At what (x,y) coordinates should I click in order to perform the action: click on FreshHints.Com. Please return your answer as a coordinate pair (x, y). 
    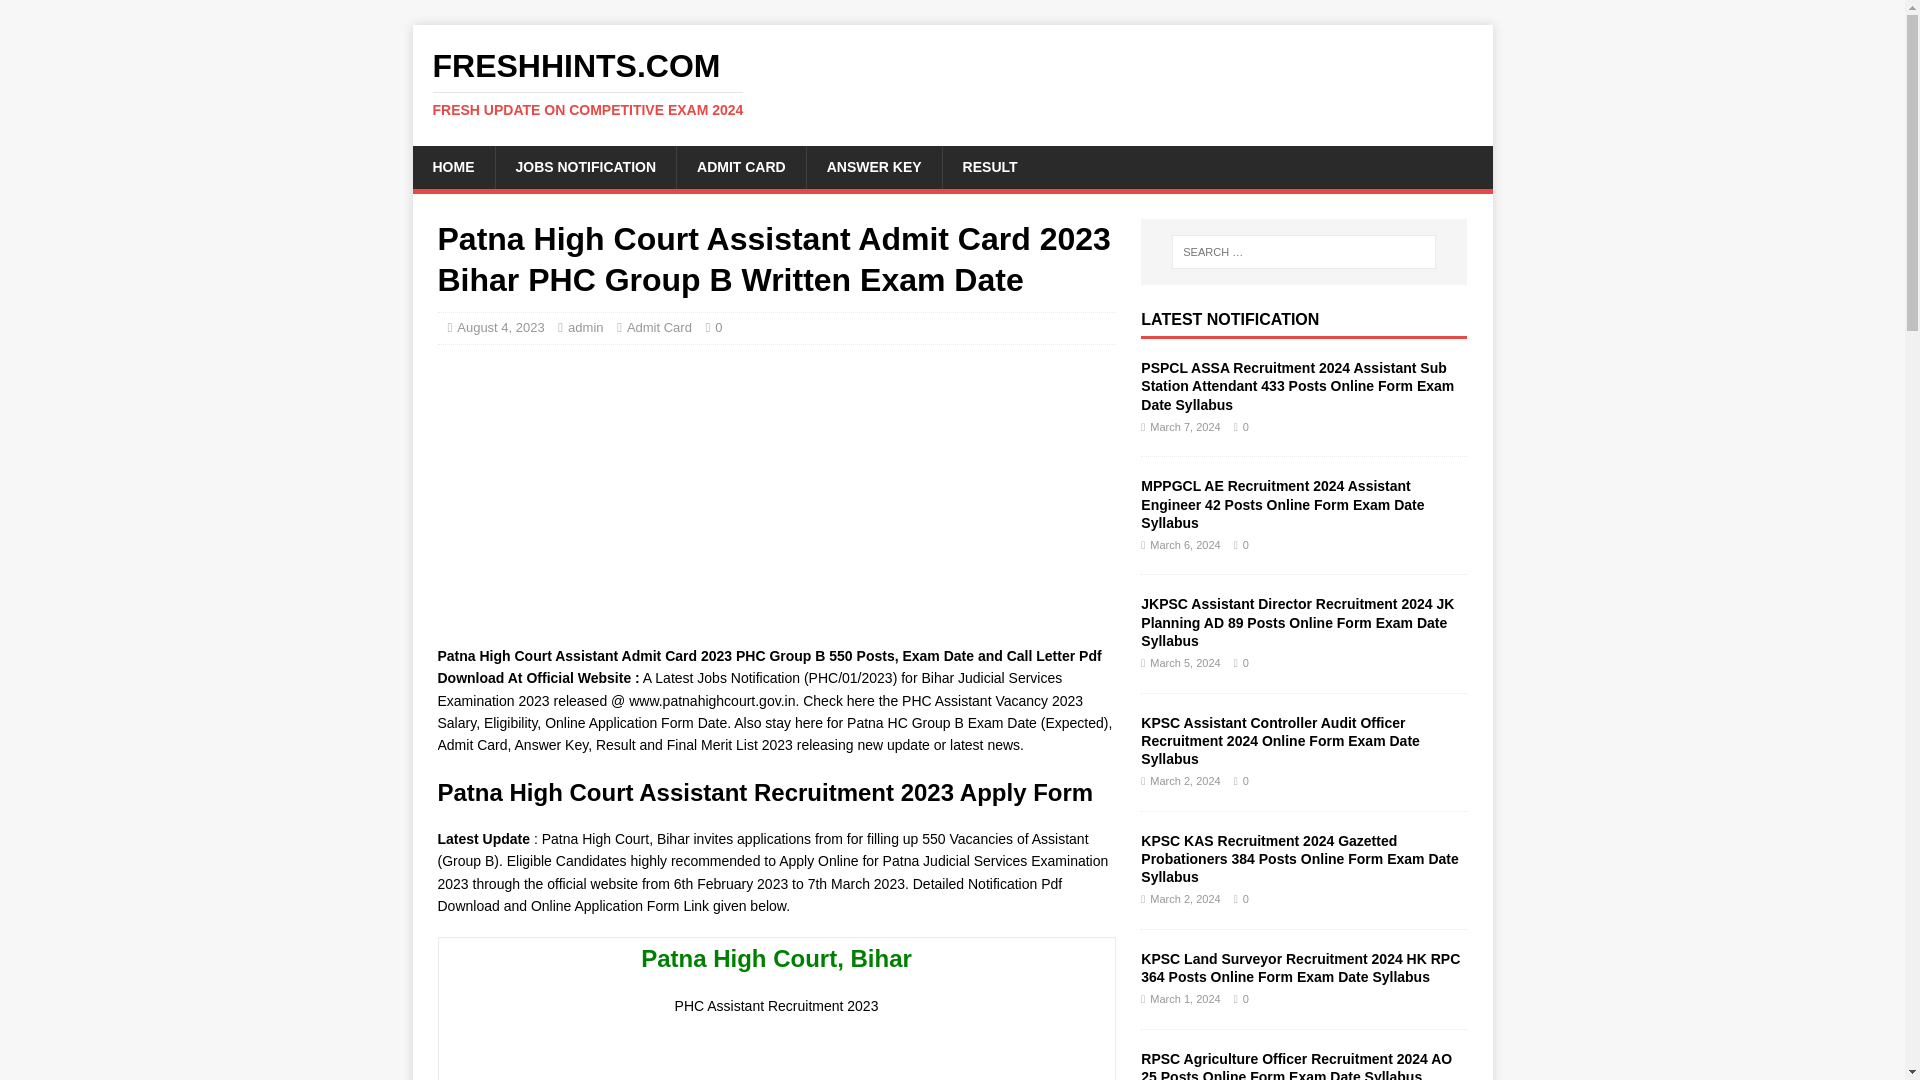
    Looking at the image, I should click on (952, 83).